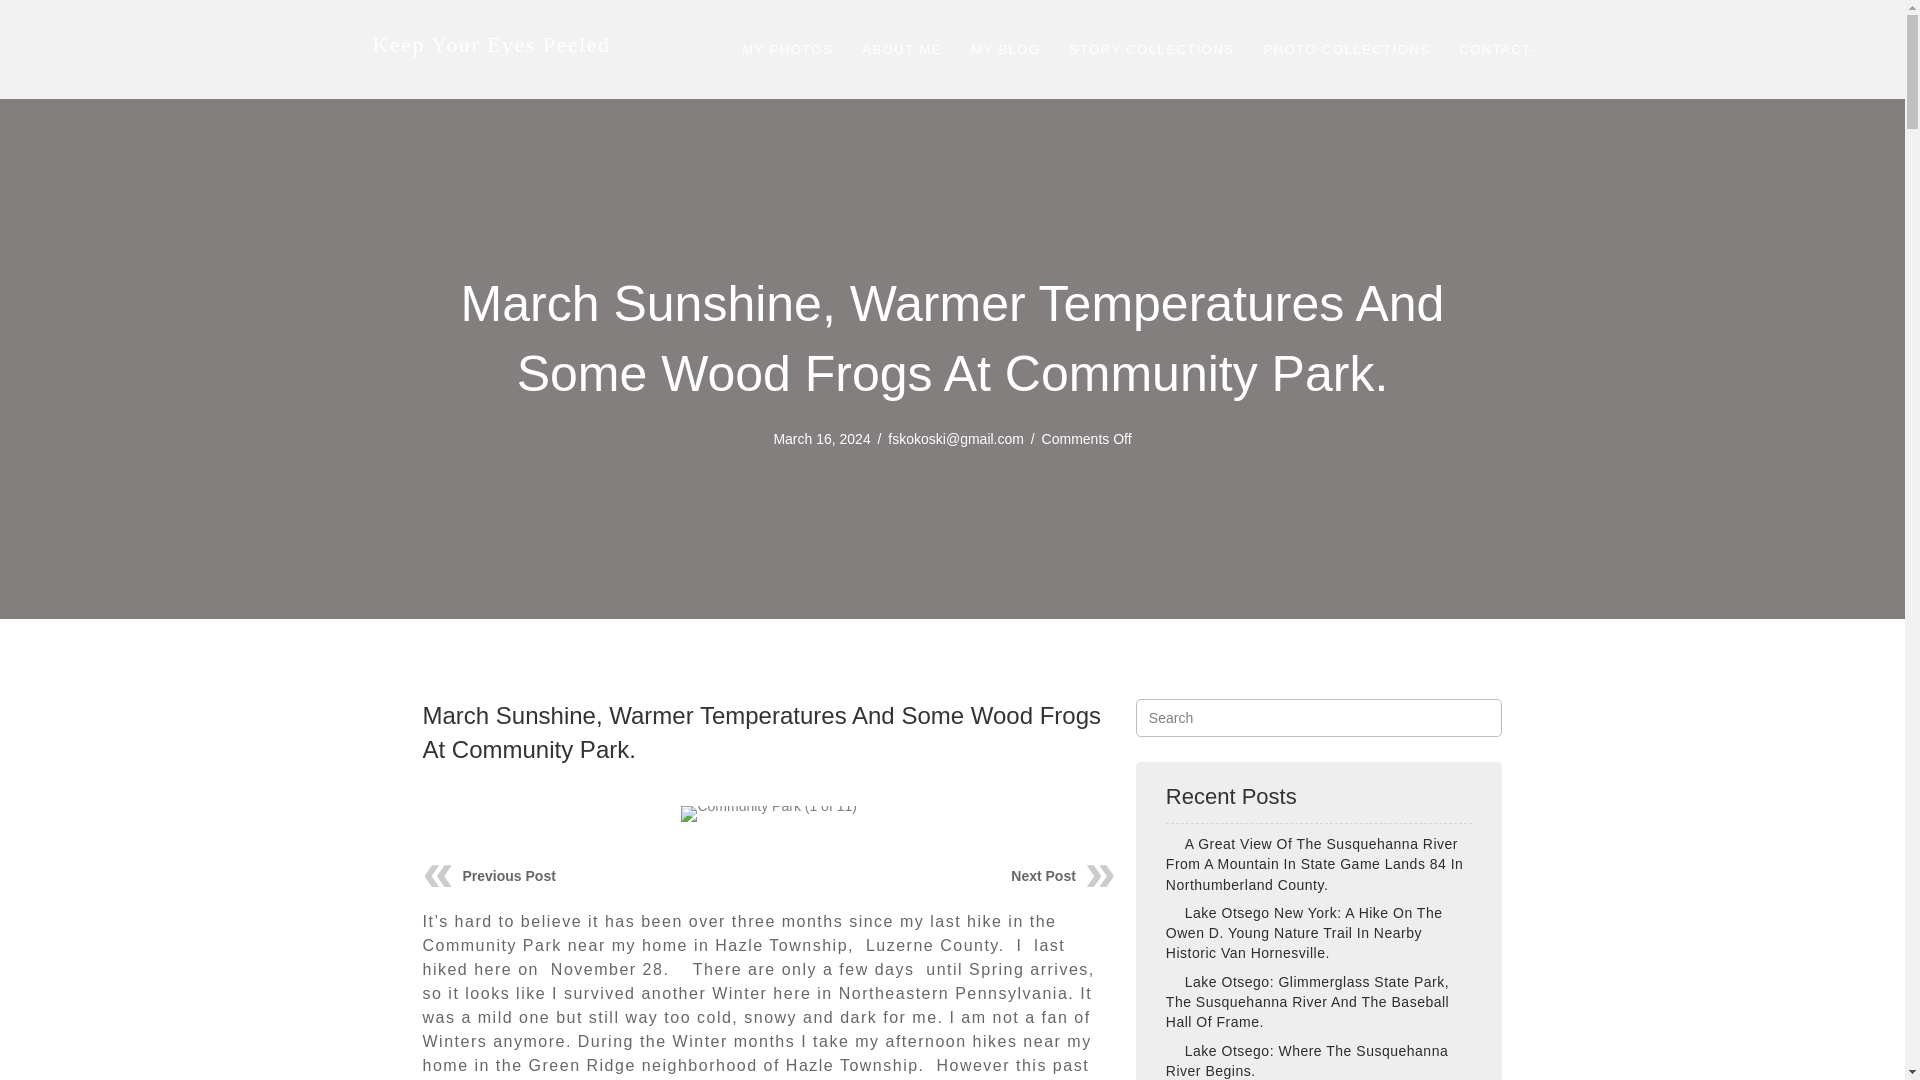 Image resolution: width=1920 pixels, height=1080 pixels. Describe the element at coordinates (902, 50) in the screenshot. I see `ABOUT ME` at that location.